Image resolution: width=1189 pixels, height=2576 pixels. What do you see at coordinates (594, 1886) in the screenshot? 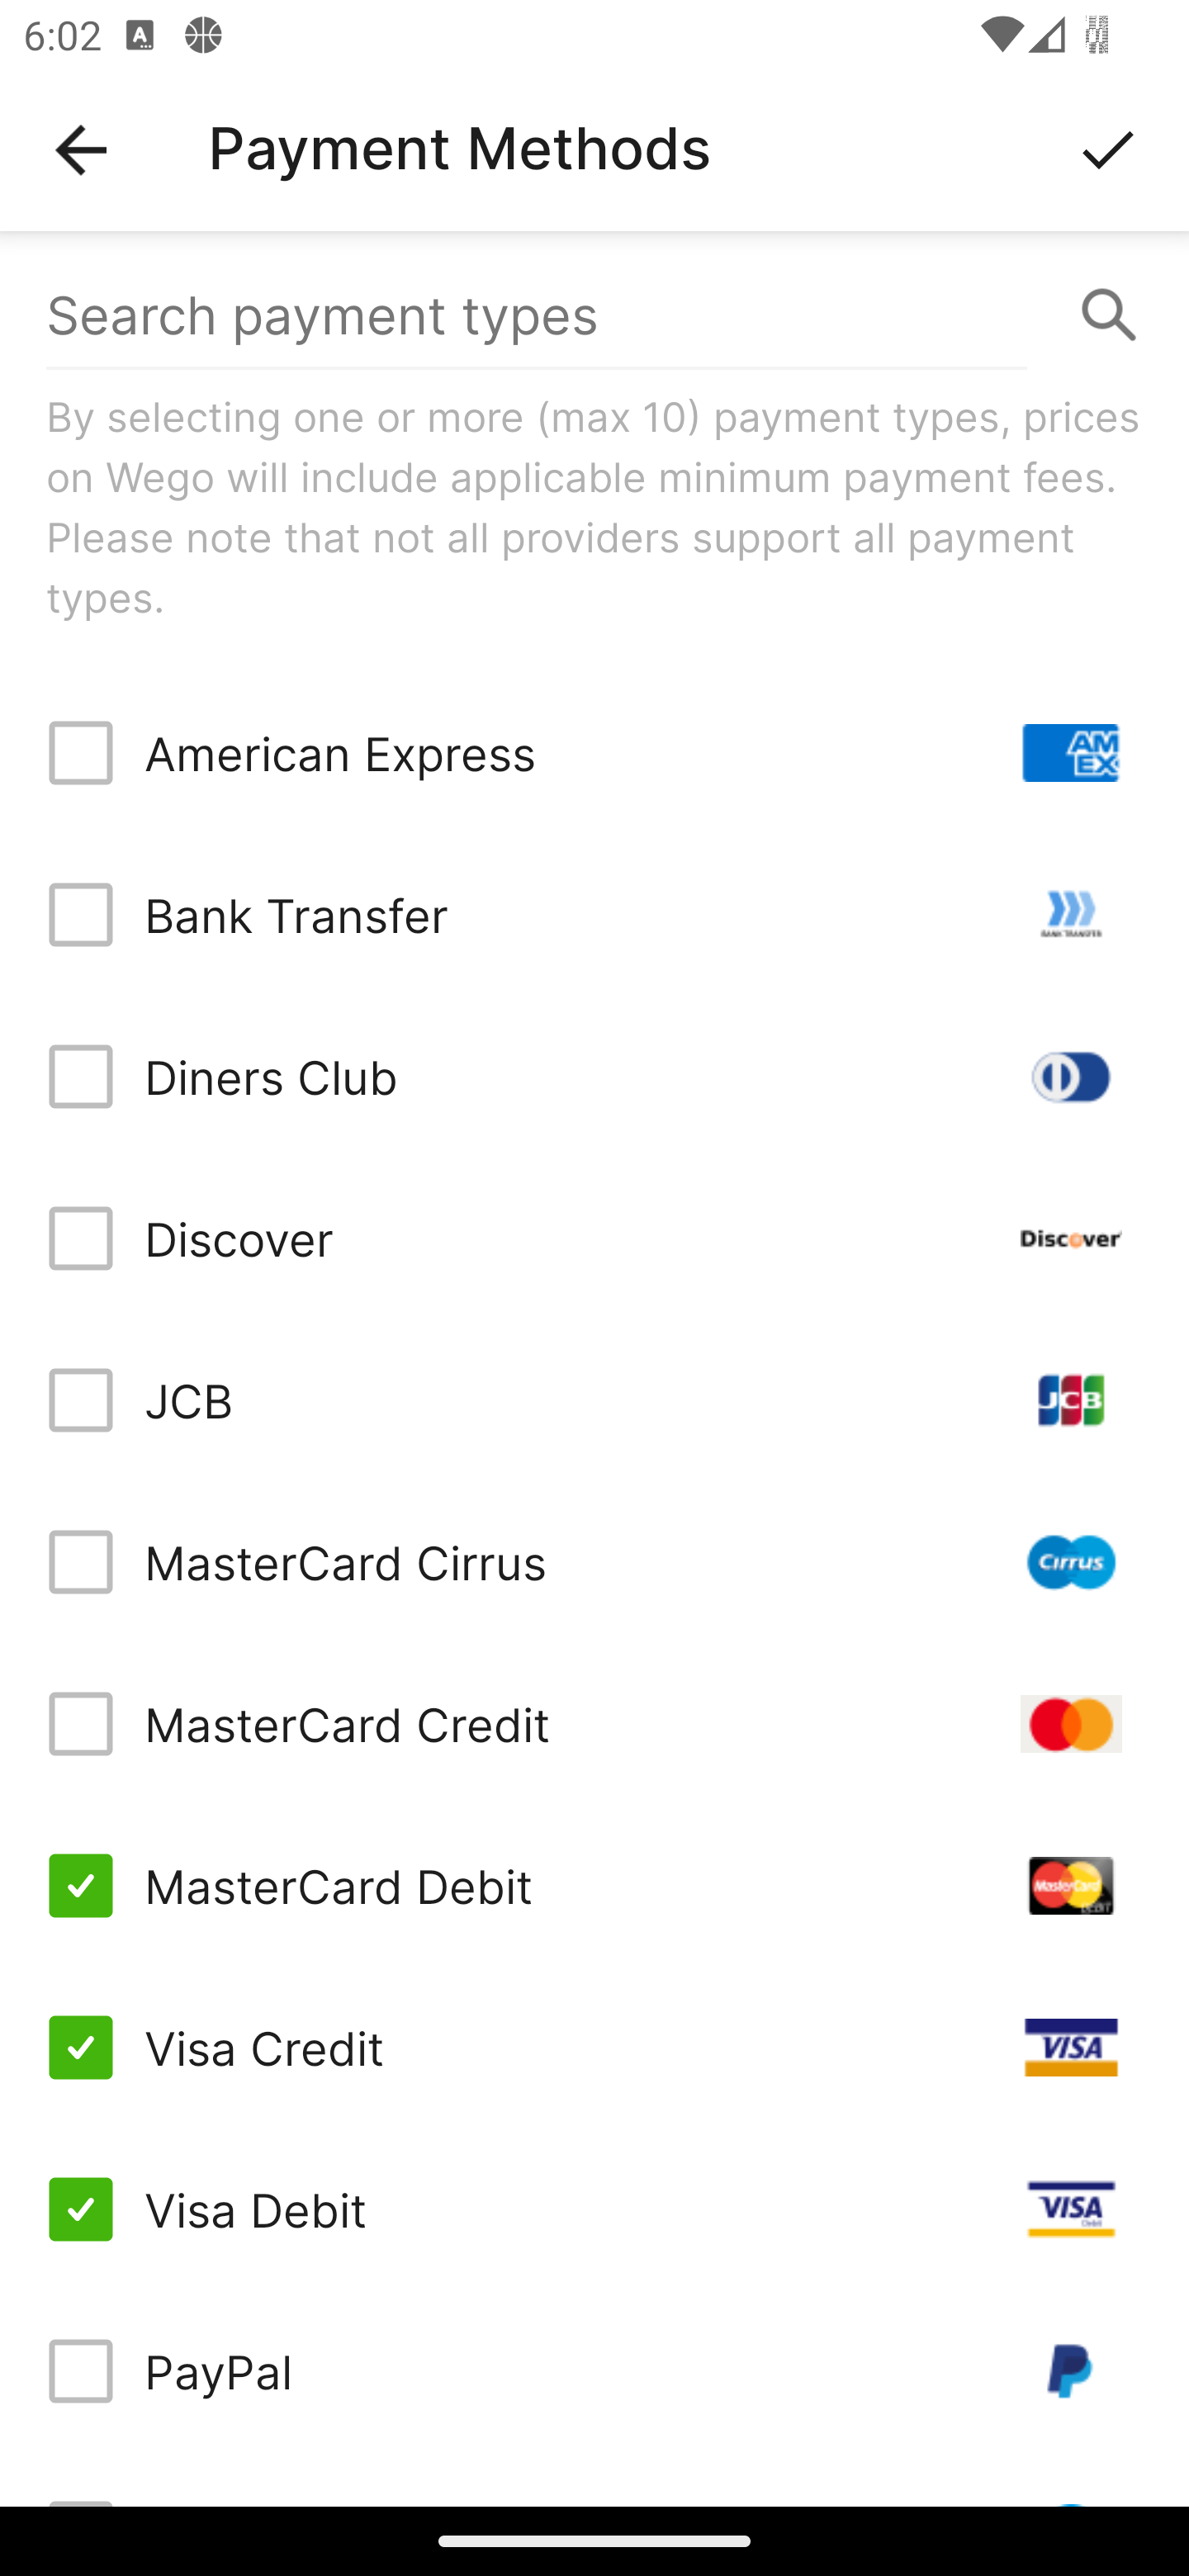
I see `MasterCard Debit` at bounding box center [594, 1886].